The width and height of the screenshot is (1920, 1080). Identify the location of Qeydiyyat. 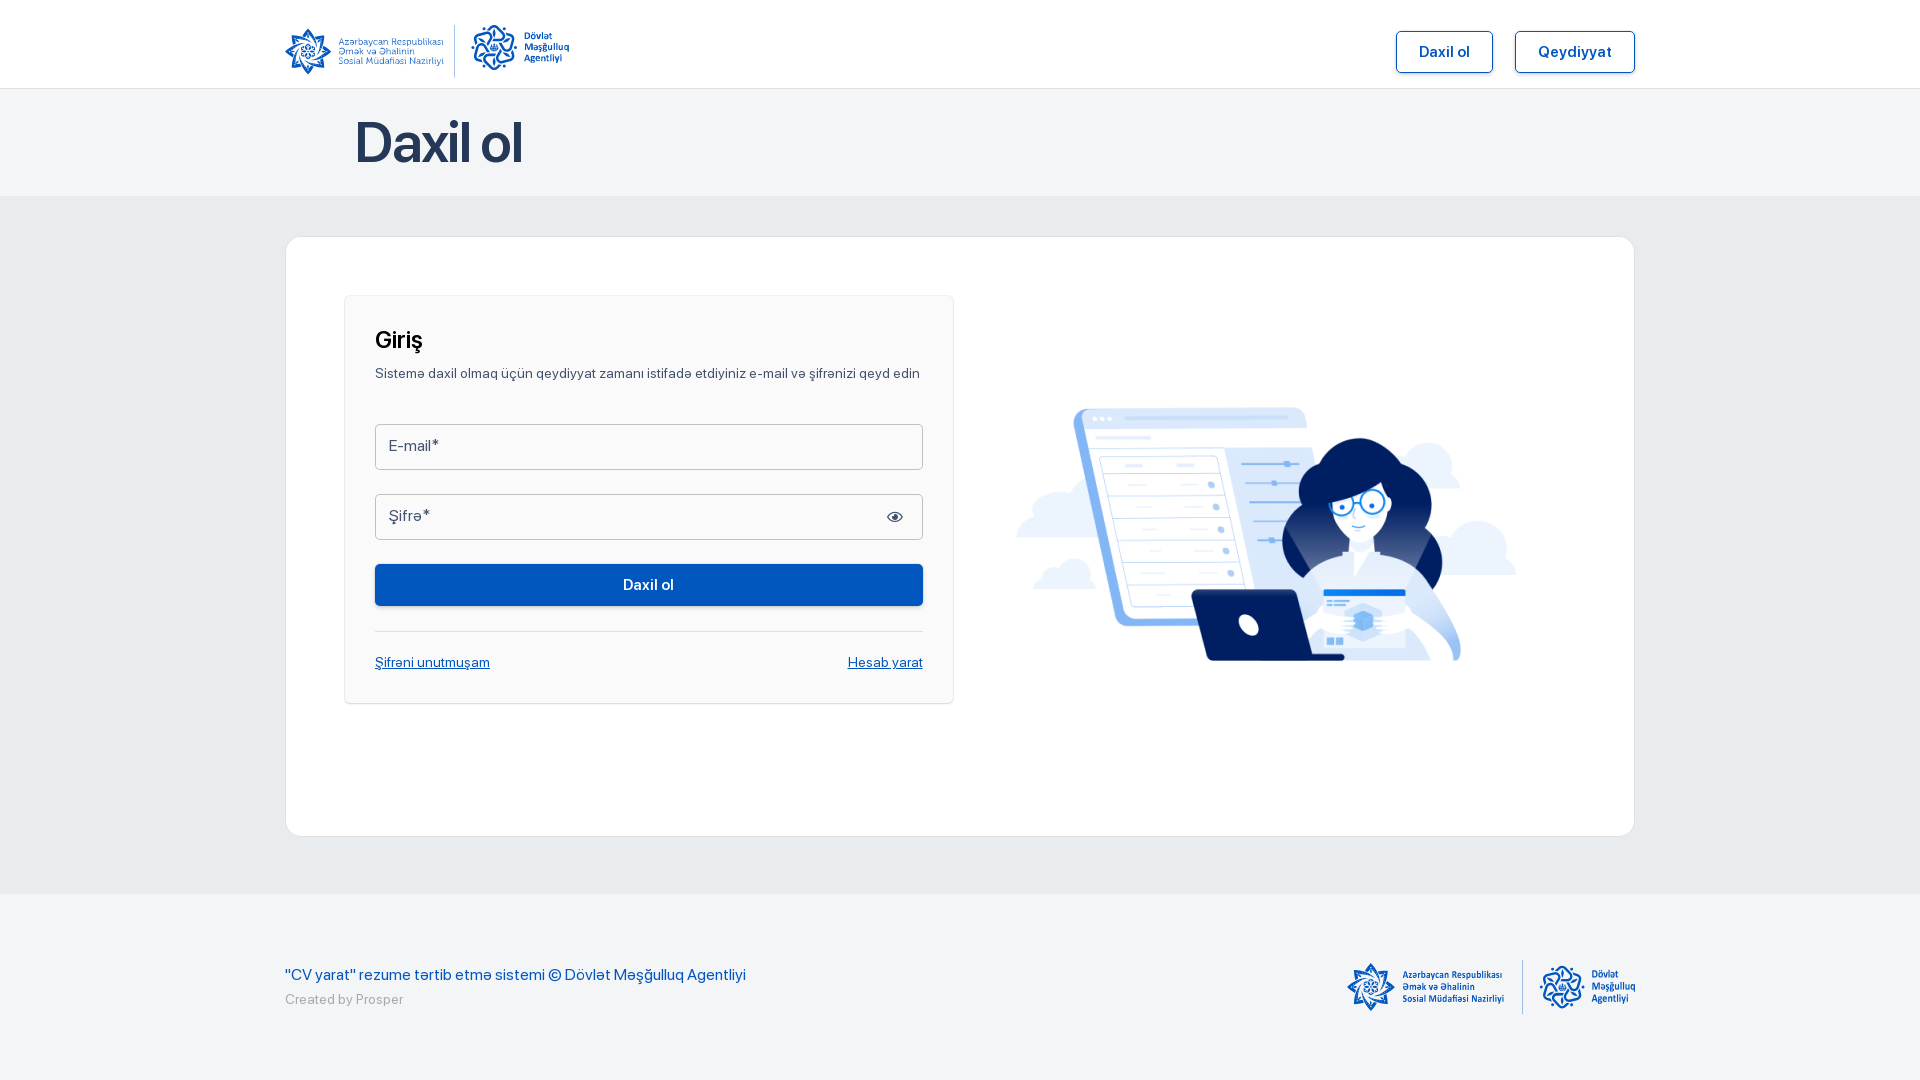
(1575, 52).